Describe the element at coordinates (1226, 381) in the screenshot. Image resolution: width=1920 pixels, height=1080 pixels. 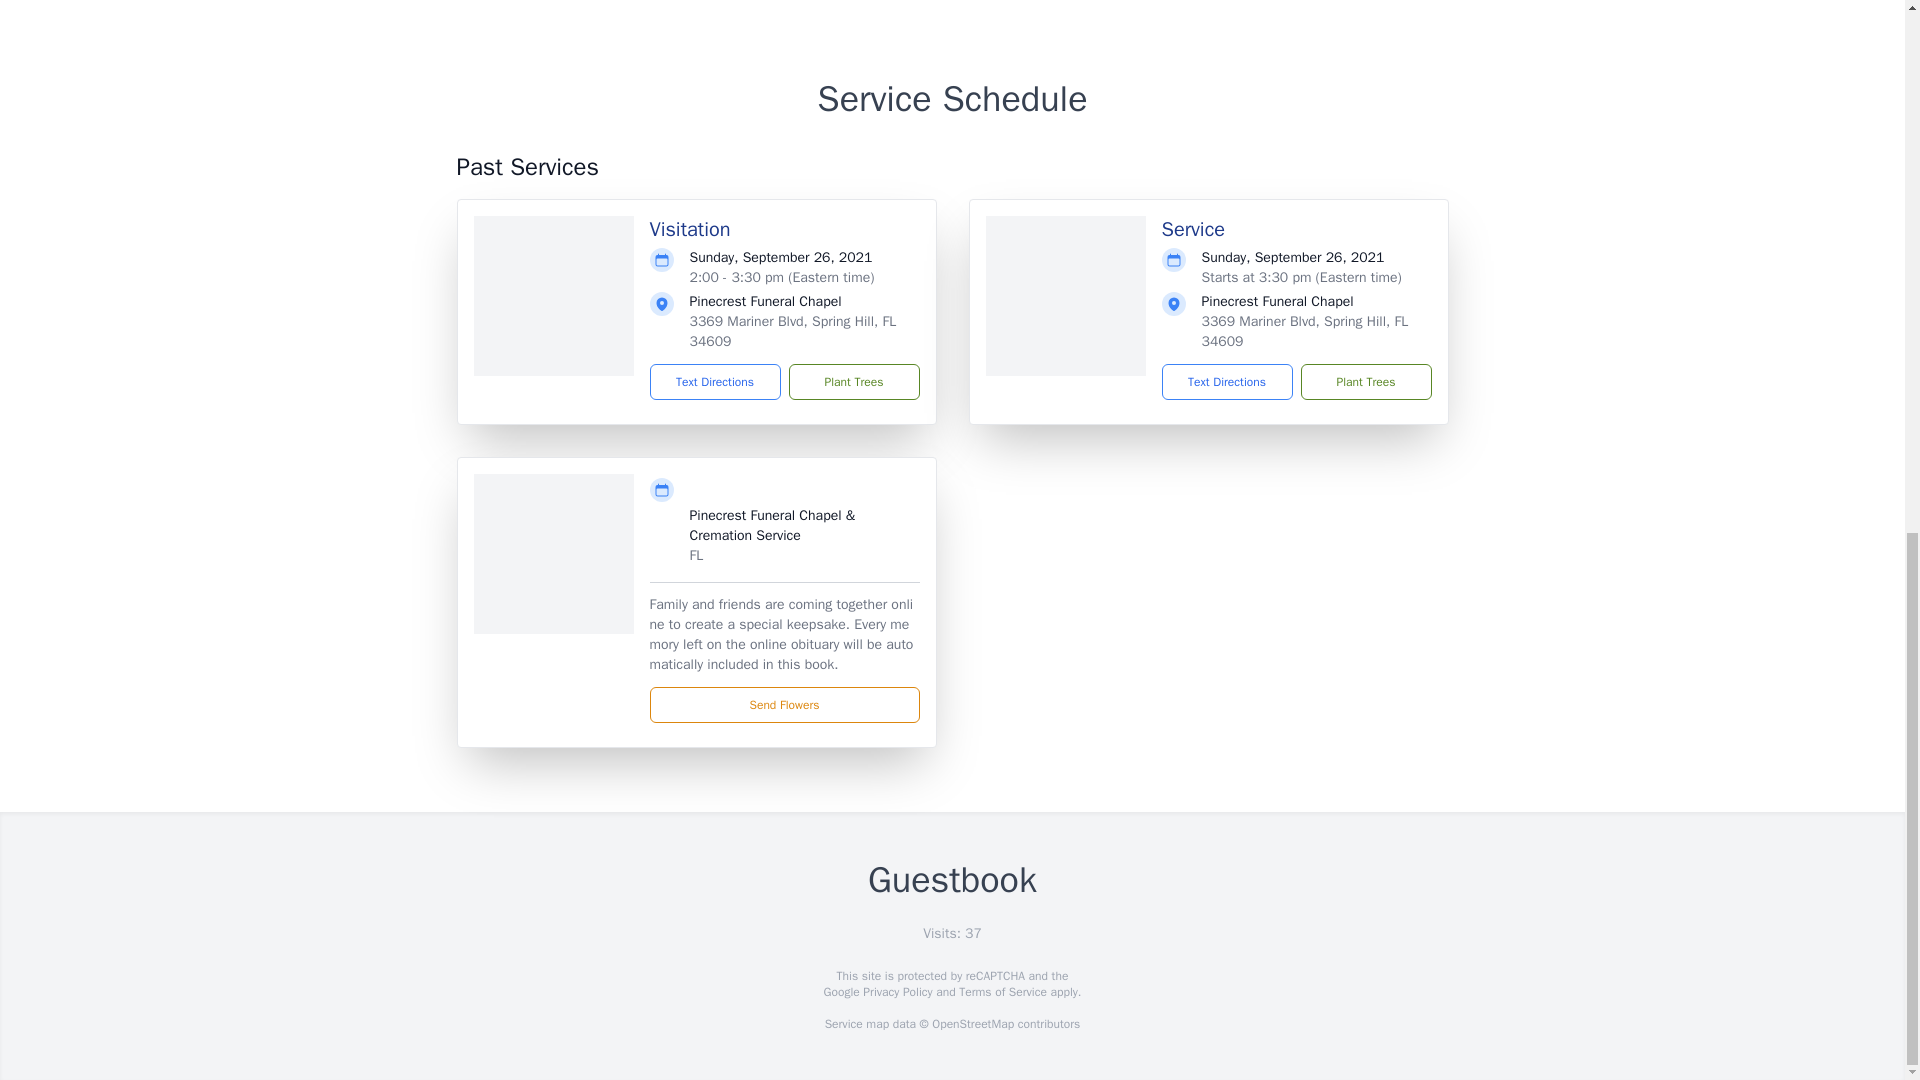
I see `Text Directions` at that location.